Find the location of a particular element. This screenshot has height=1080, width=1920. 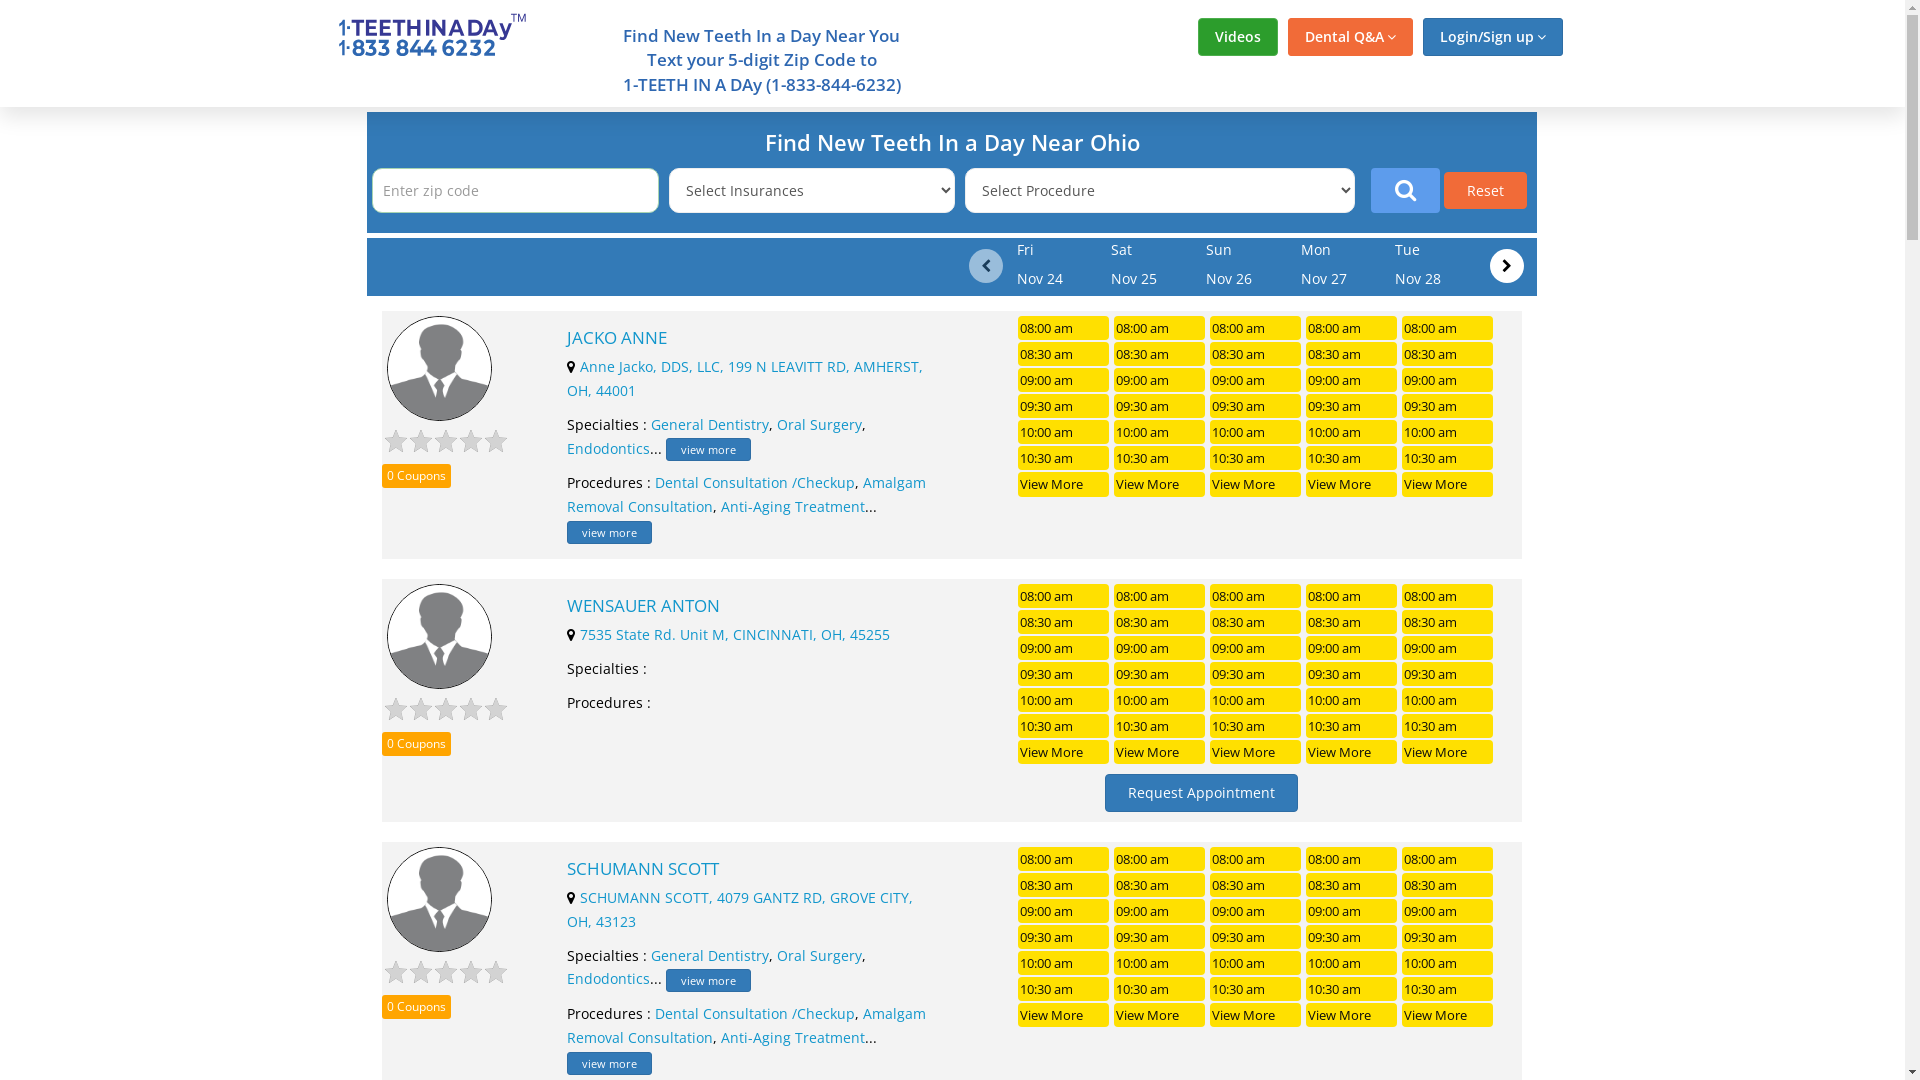

09:30 am is located at coordinates (1256, 406).